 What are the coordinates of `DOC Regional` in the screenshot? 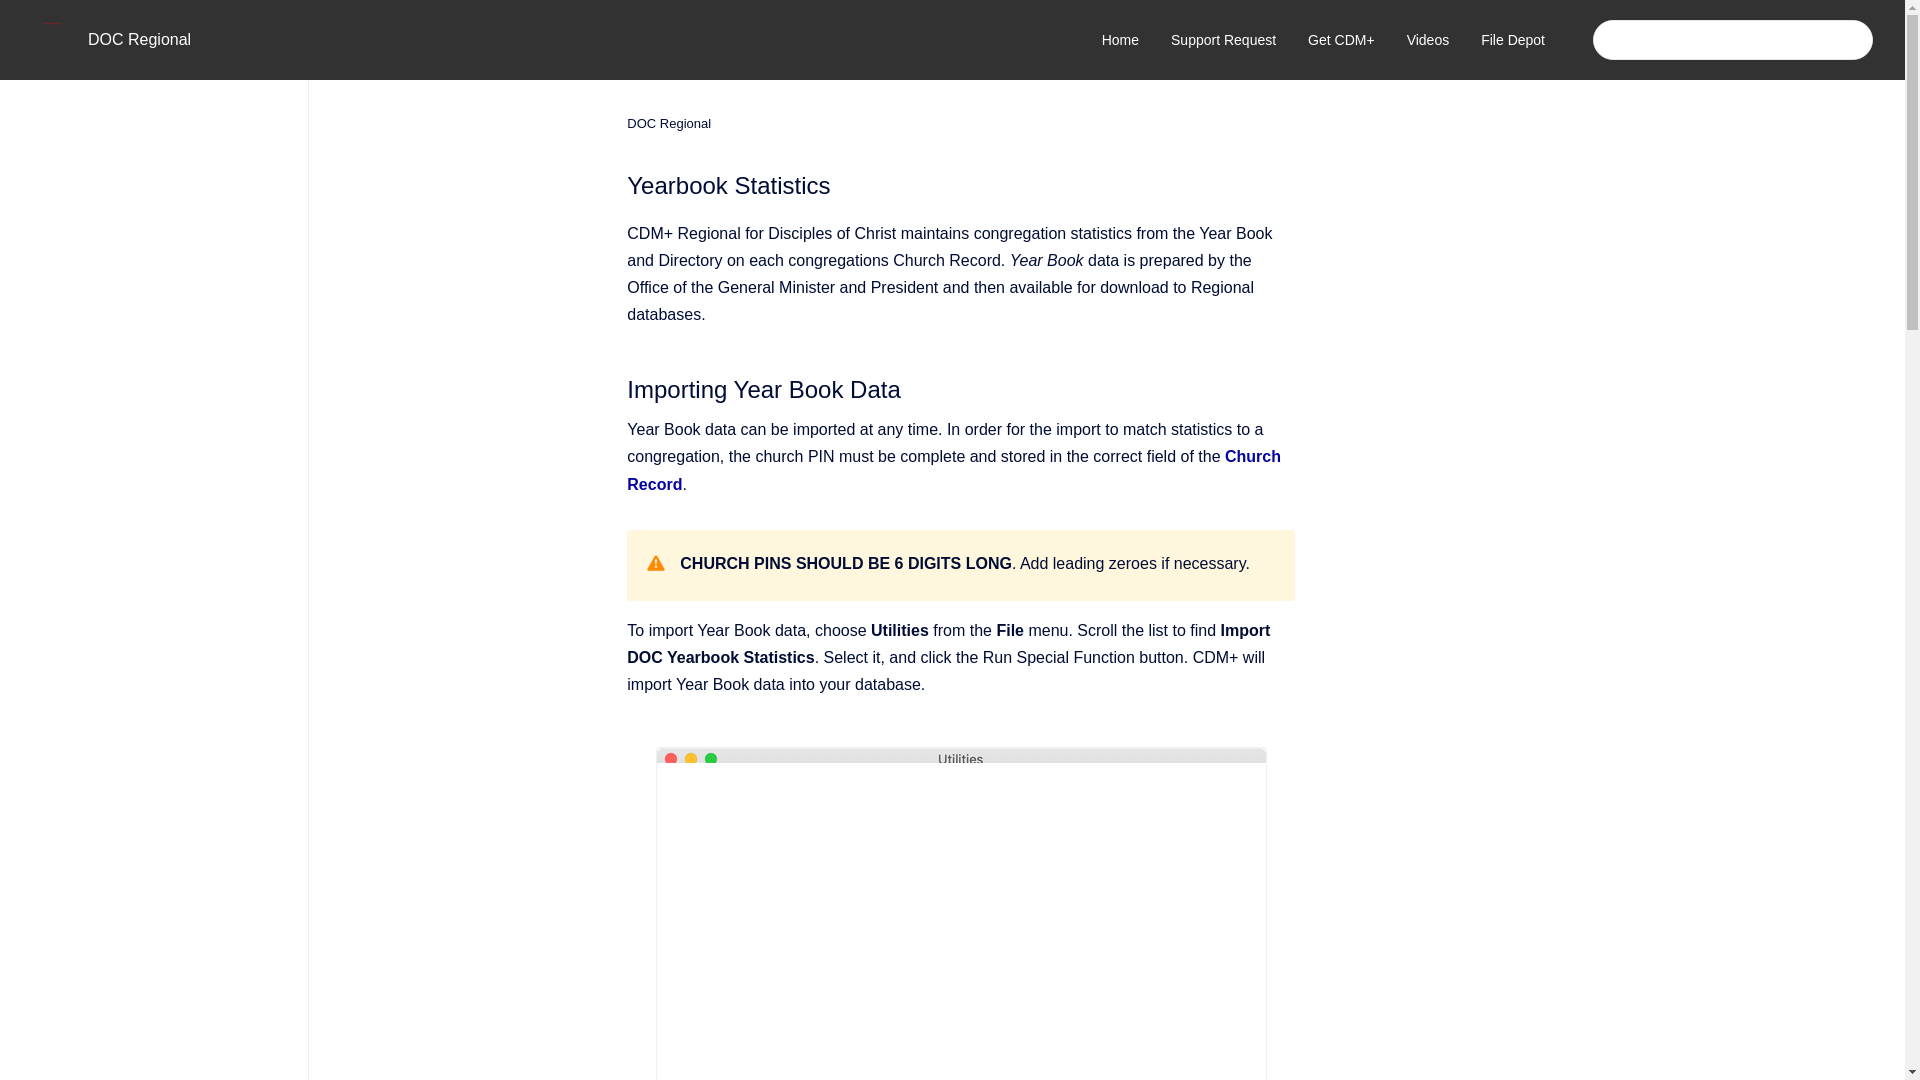 It's located at (139, 39).